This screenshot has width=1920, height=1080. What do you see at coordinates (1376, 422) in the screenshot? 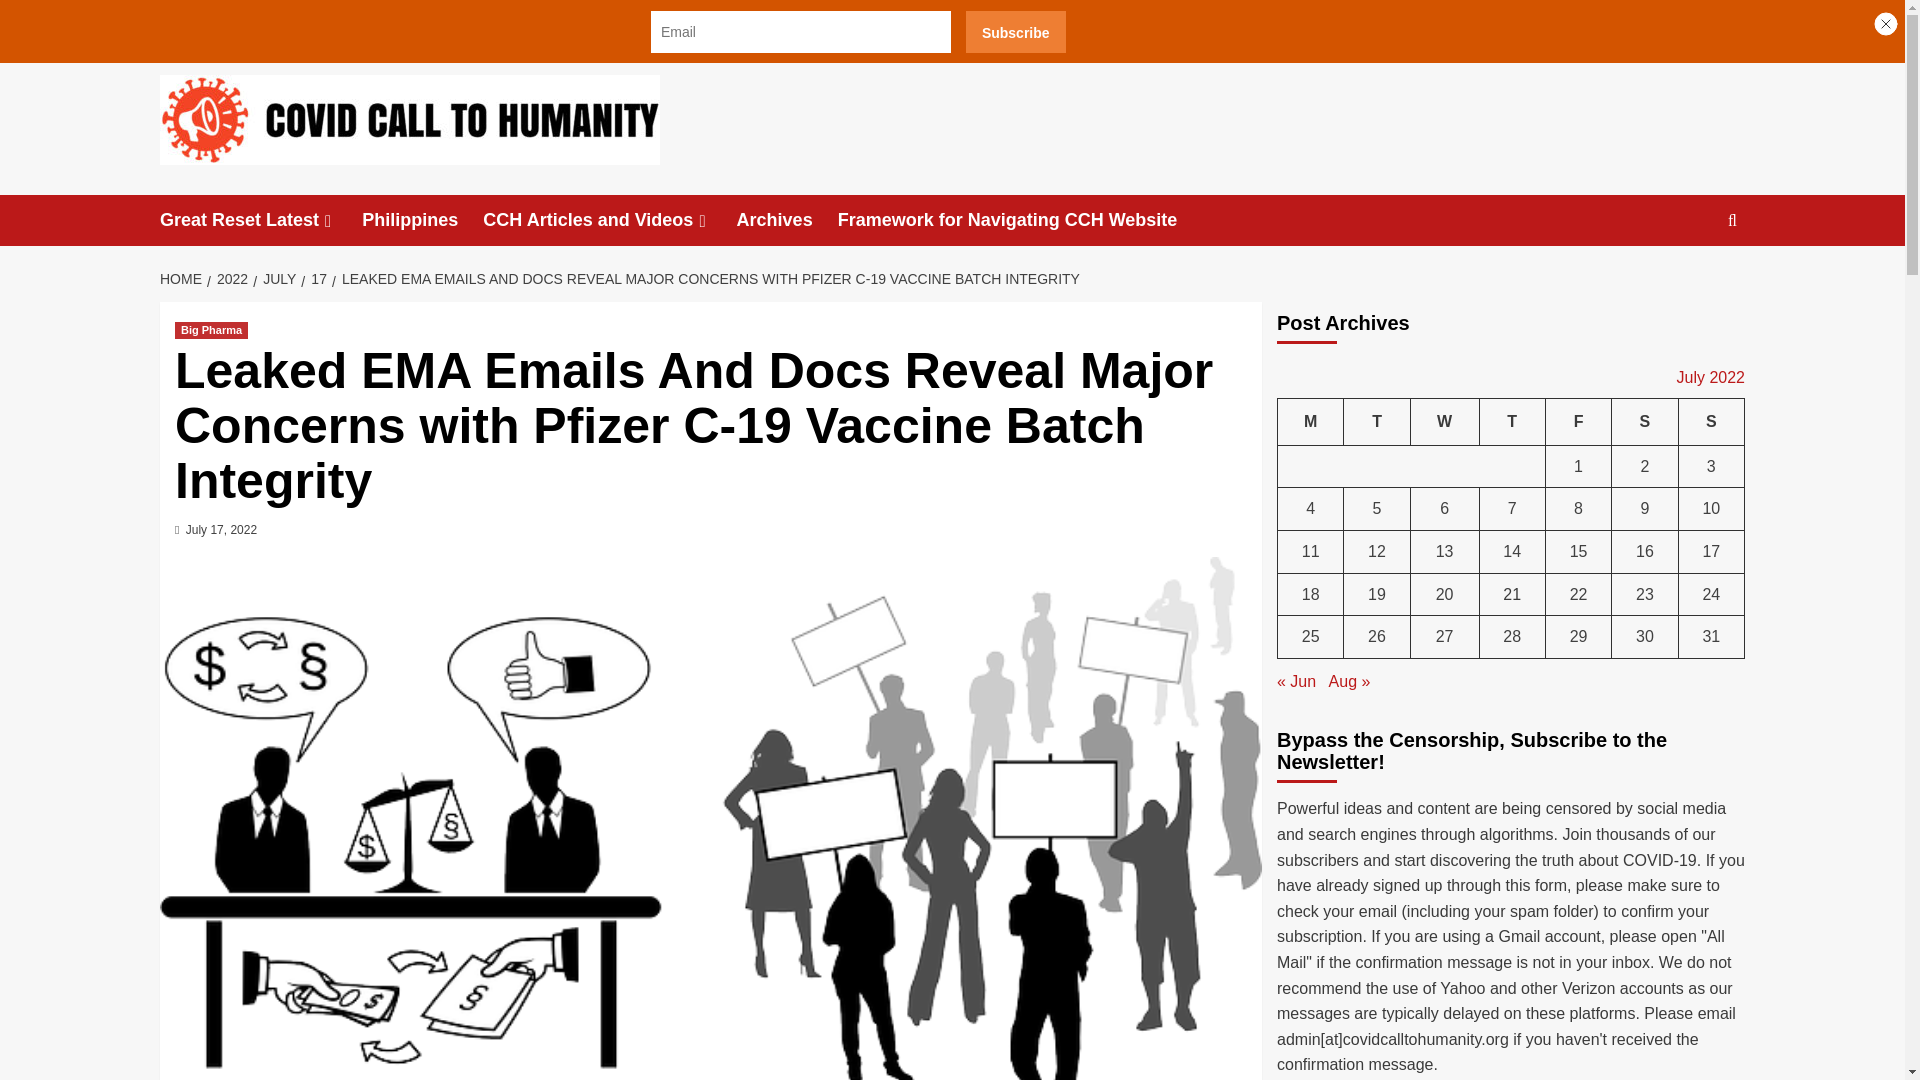
I see `Tuesday` at bounding box center [1376, 422].